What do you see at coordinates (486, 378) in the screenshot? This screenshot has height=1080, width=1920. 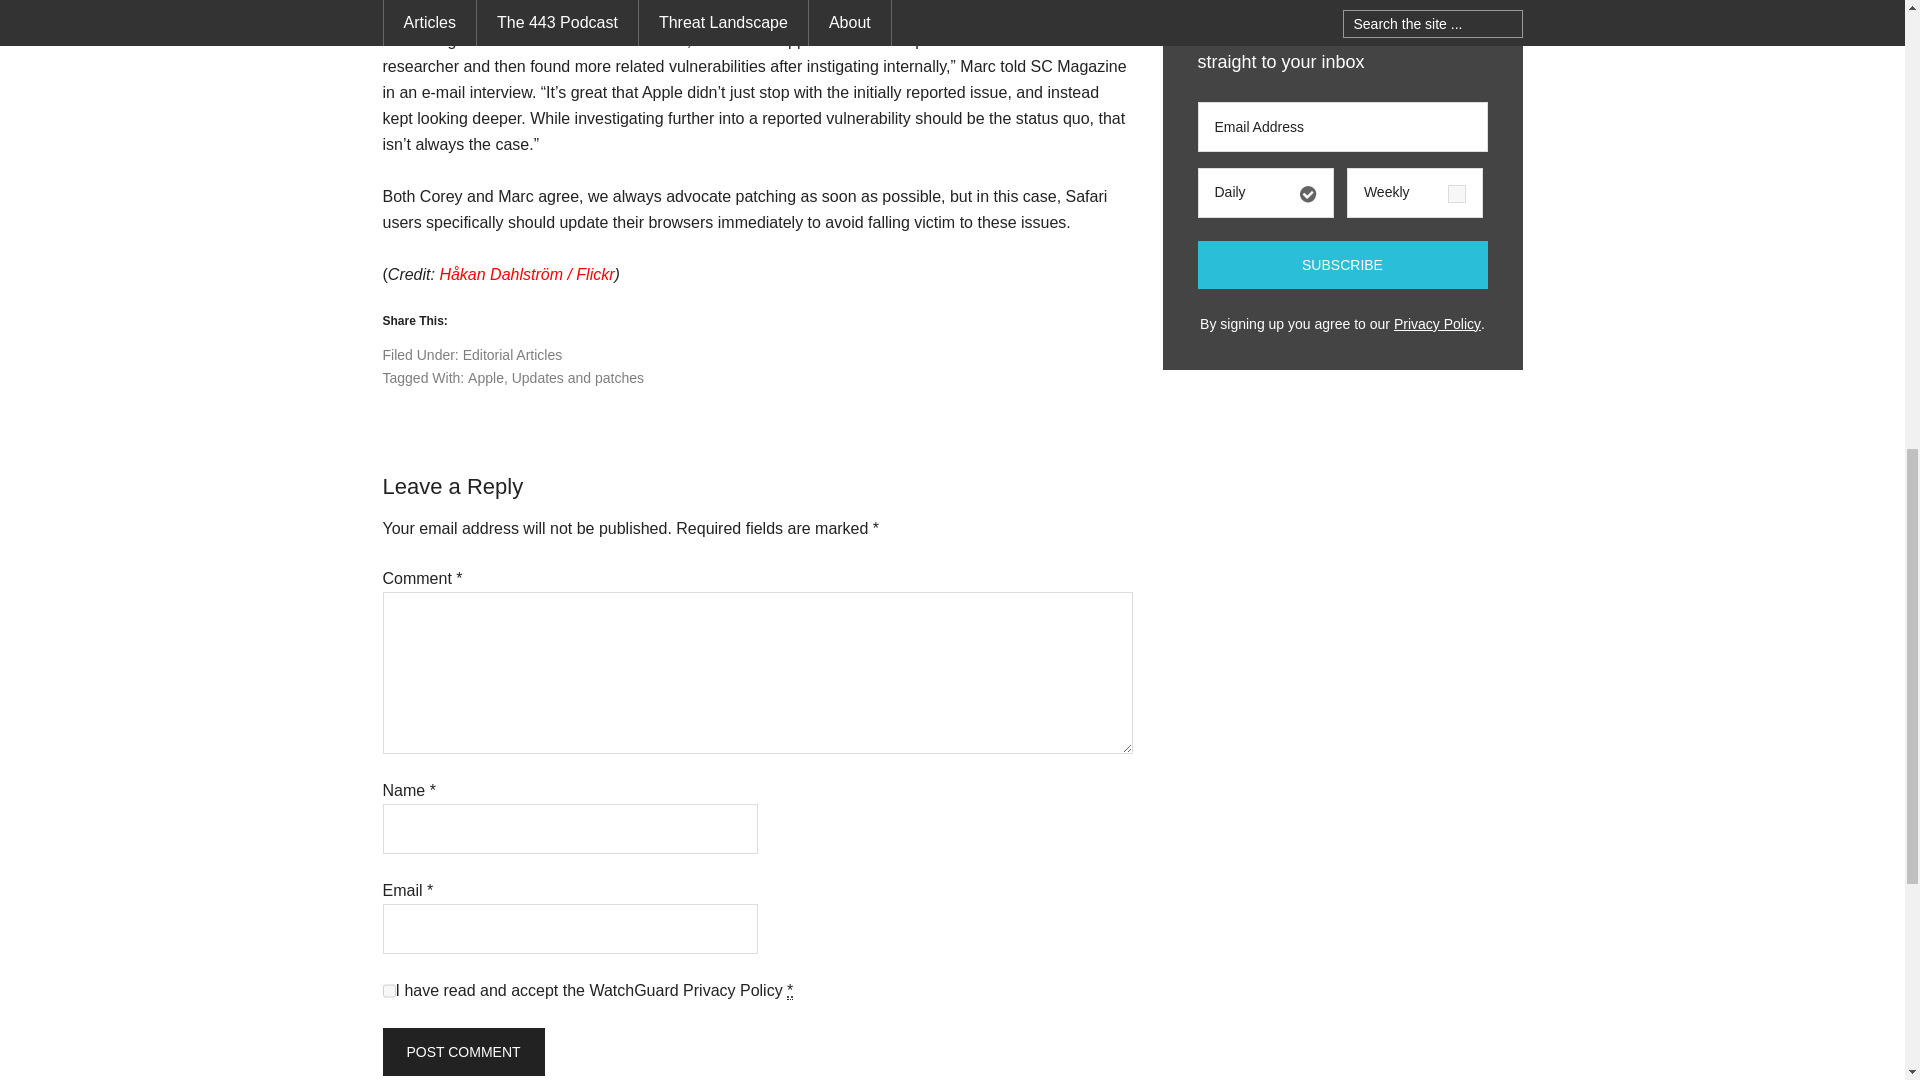 I see `Apple` at bounding box center [486, 378].